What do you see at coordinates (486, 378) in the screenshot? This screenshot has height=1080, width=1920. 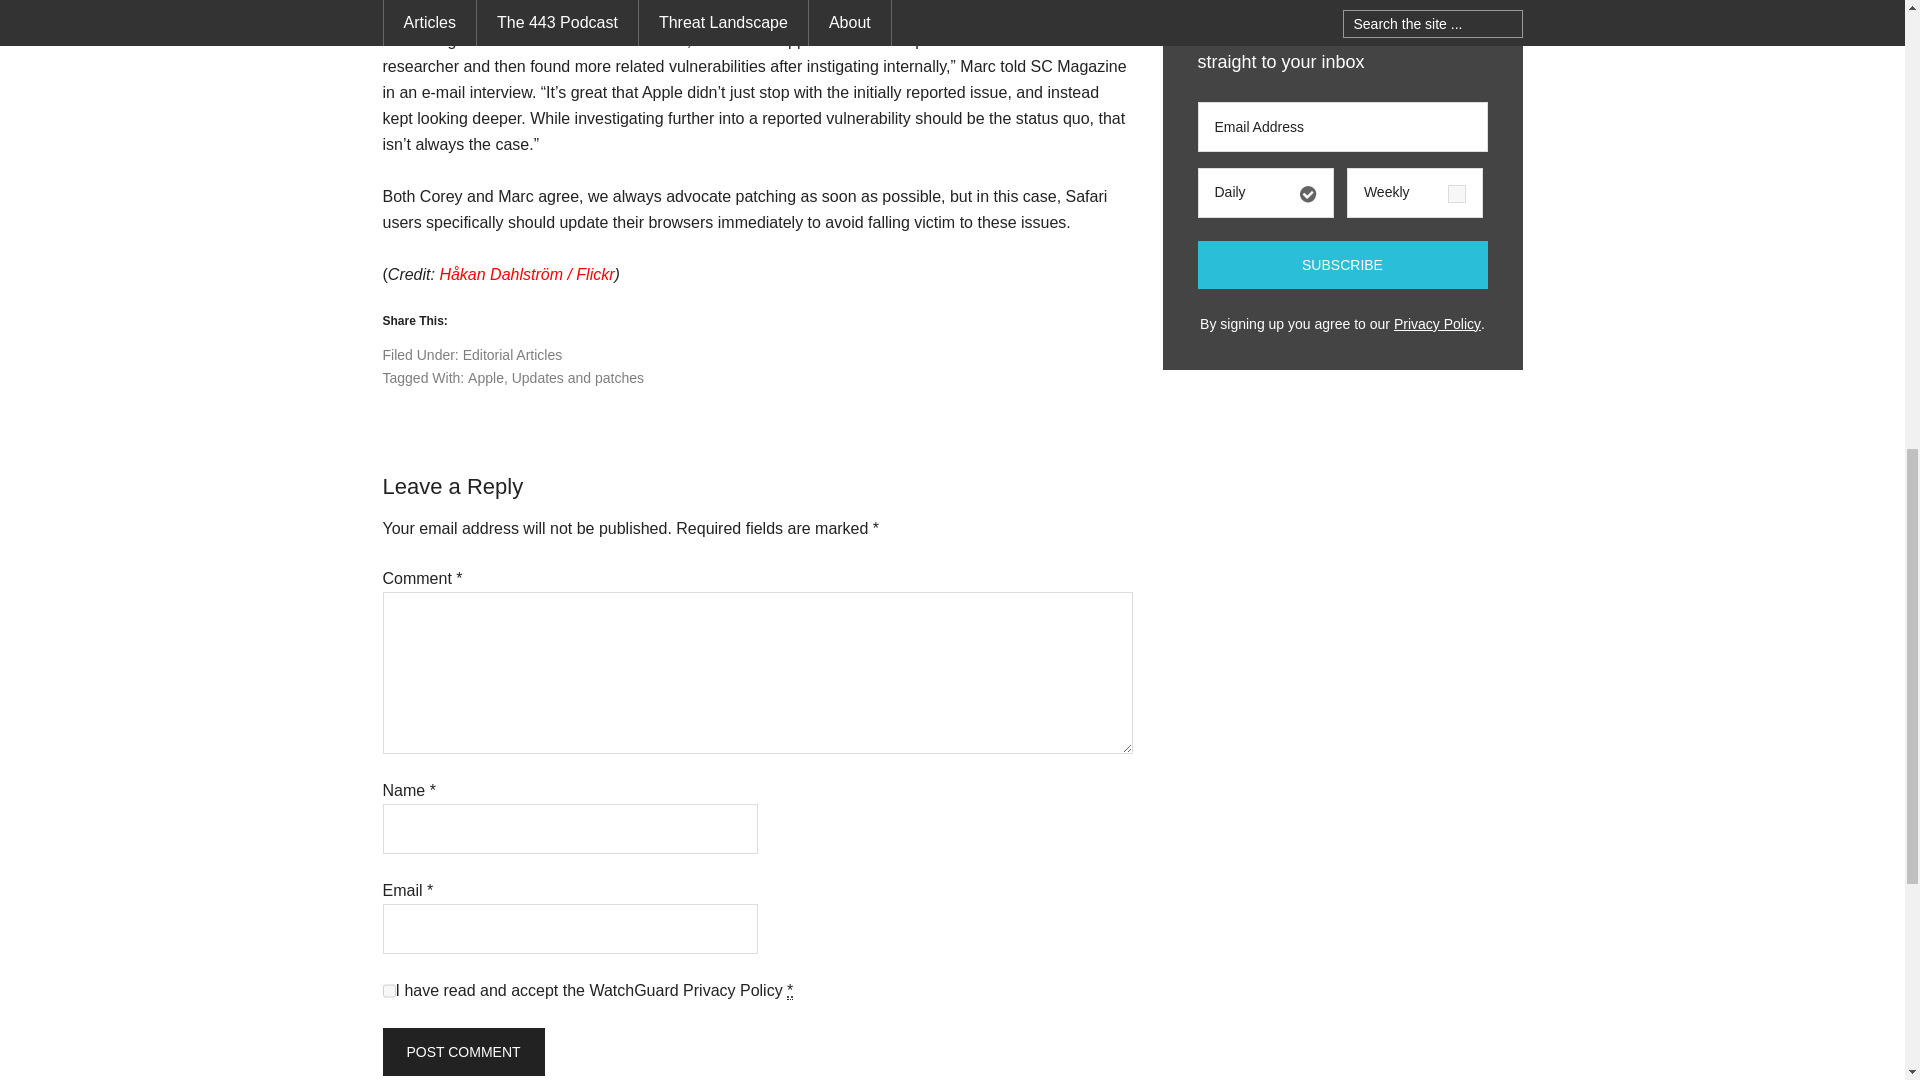 I see `Apple` at bounding box center [486, 378].